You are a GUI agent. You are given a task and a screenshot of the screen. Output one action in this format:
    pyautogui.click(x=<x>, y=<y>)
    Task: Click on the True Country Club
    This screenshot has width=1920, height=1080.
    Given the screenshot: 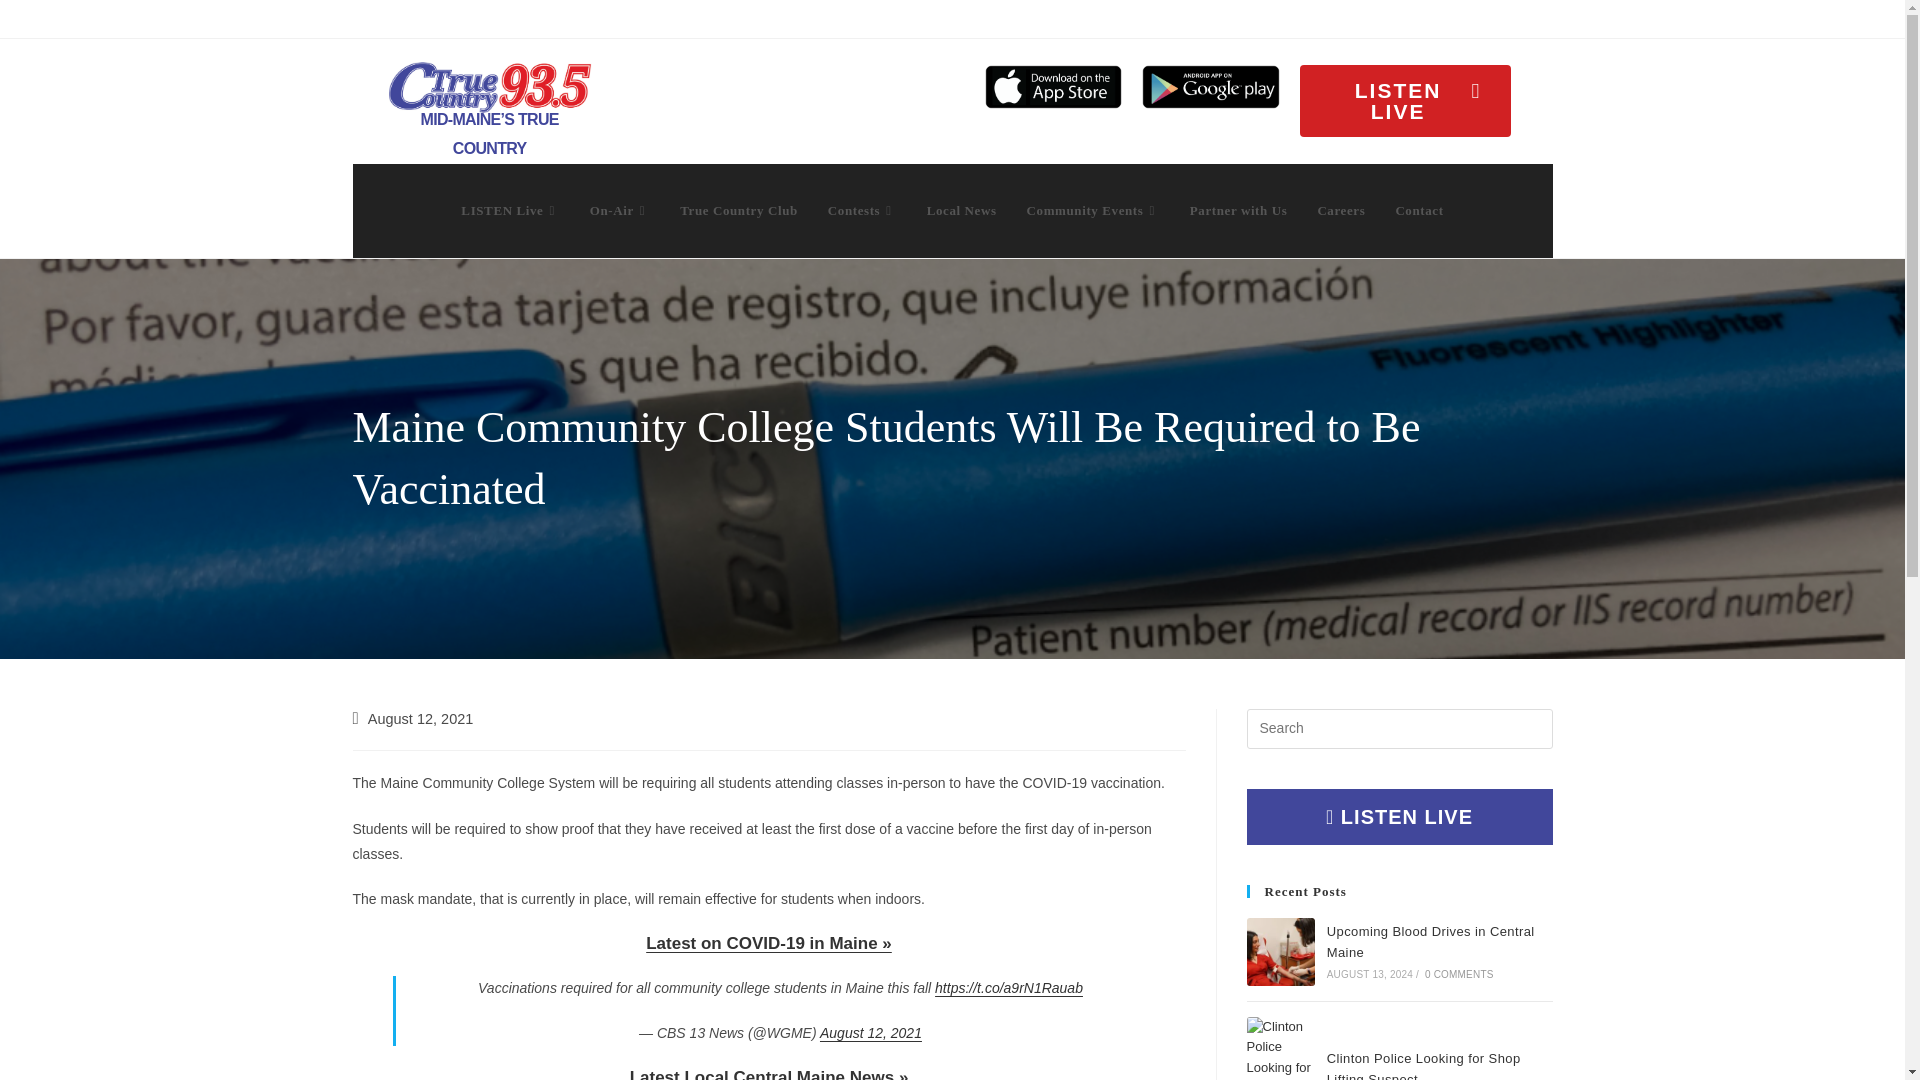 What is the action you would take?
    pyautogui.click(x=738, y=210)
    